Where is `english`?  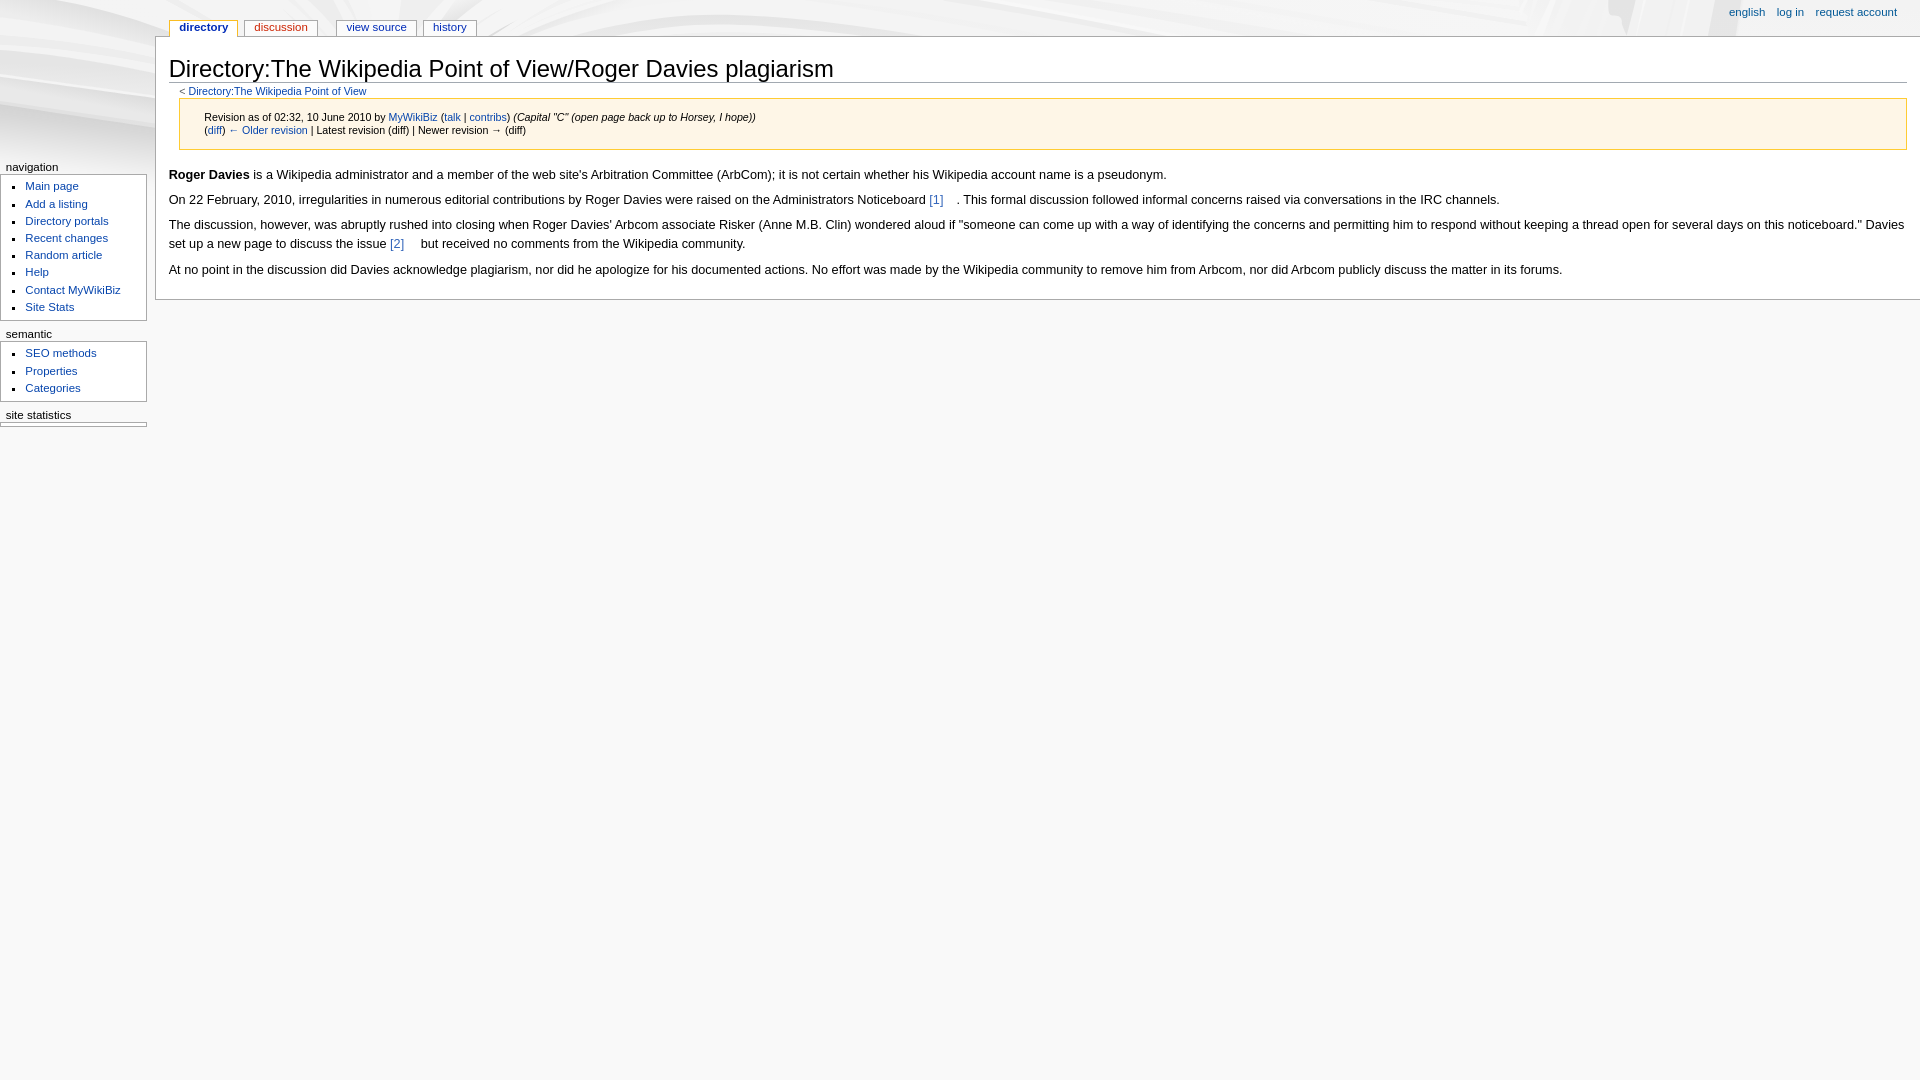 english is located at coordinates (1726, 10).